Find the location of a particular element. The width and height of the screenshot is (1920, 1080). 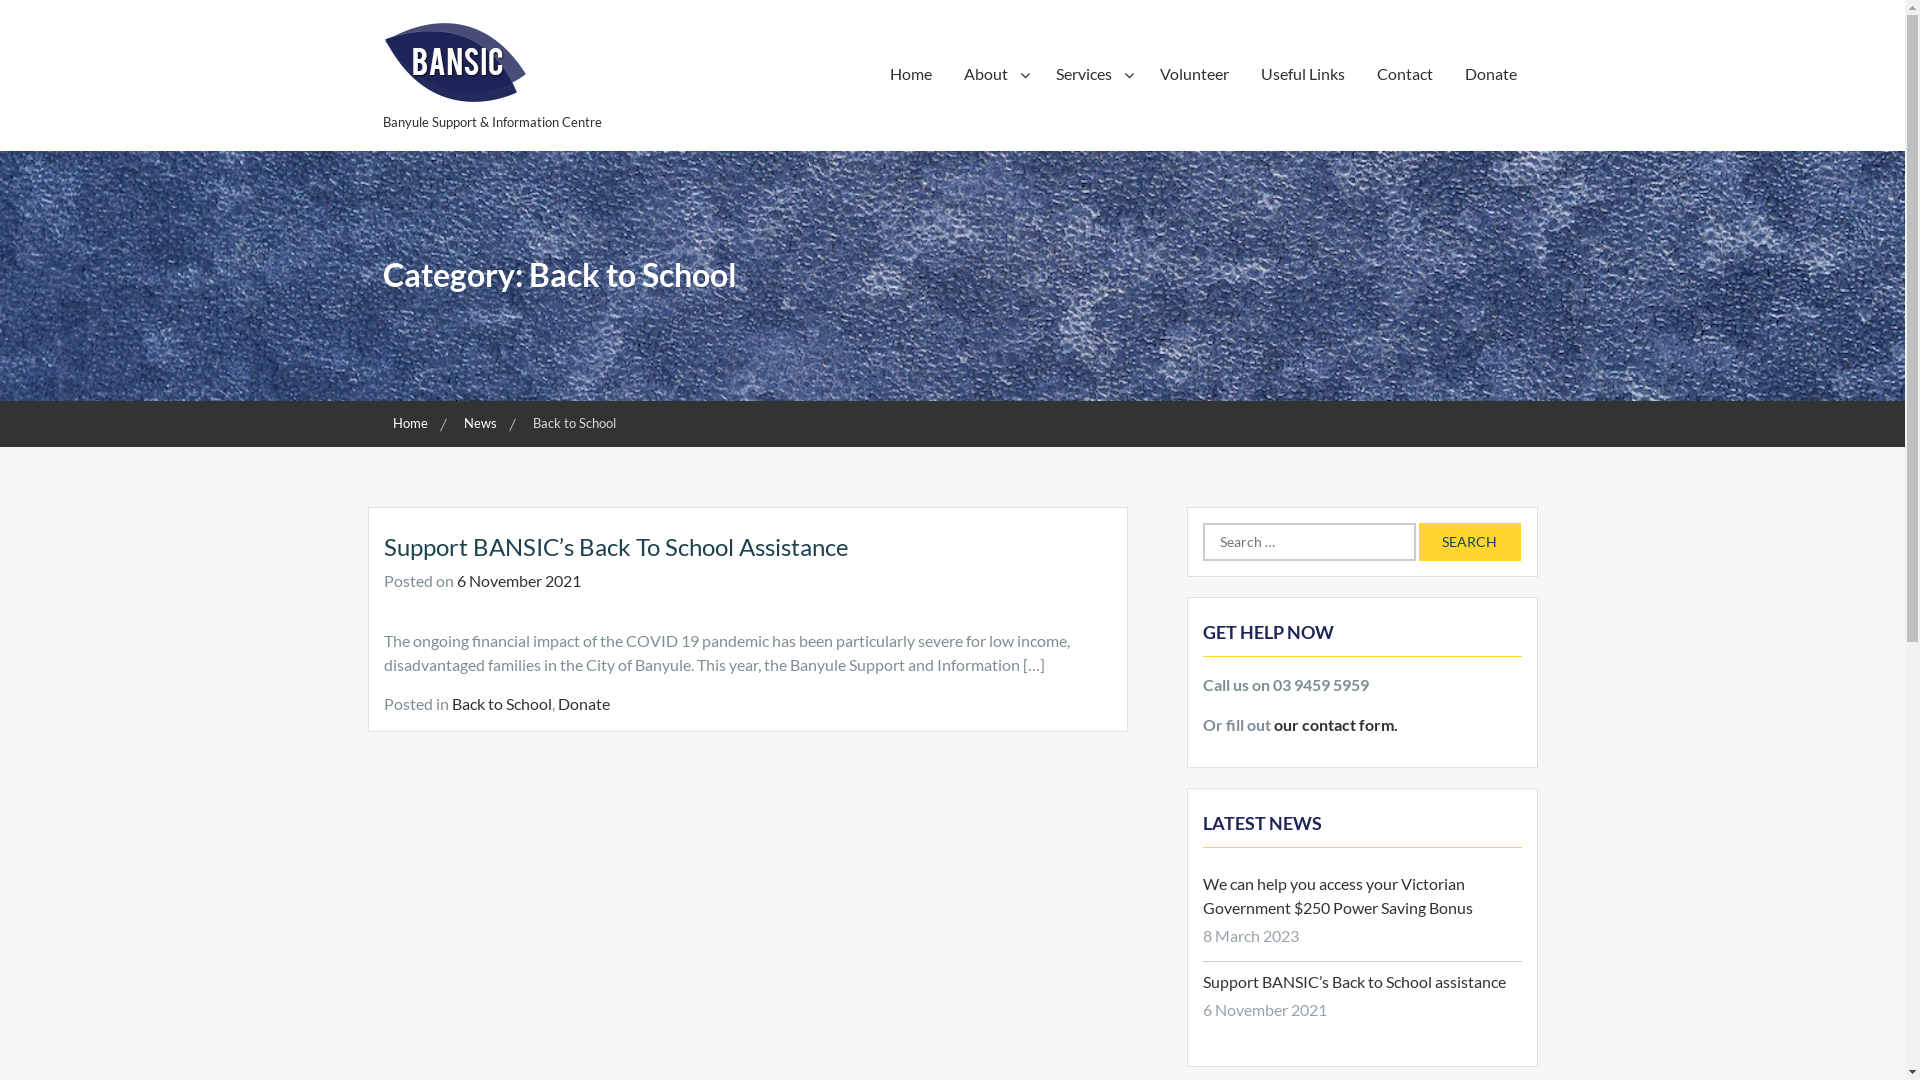

Volunteer is located at coordinates (1194, 73).